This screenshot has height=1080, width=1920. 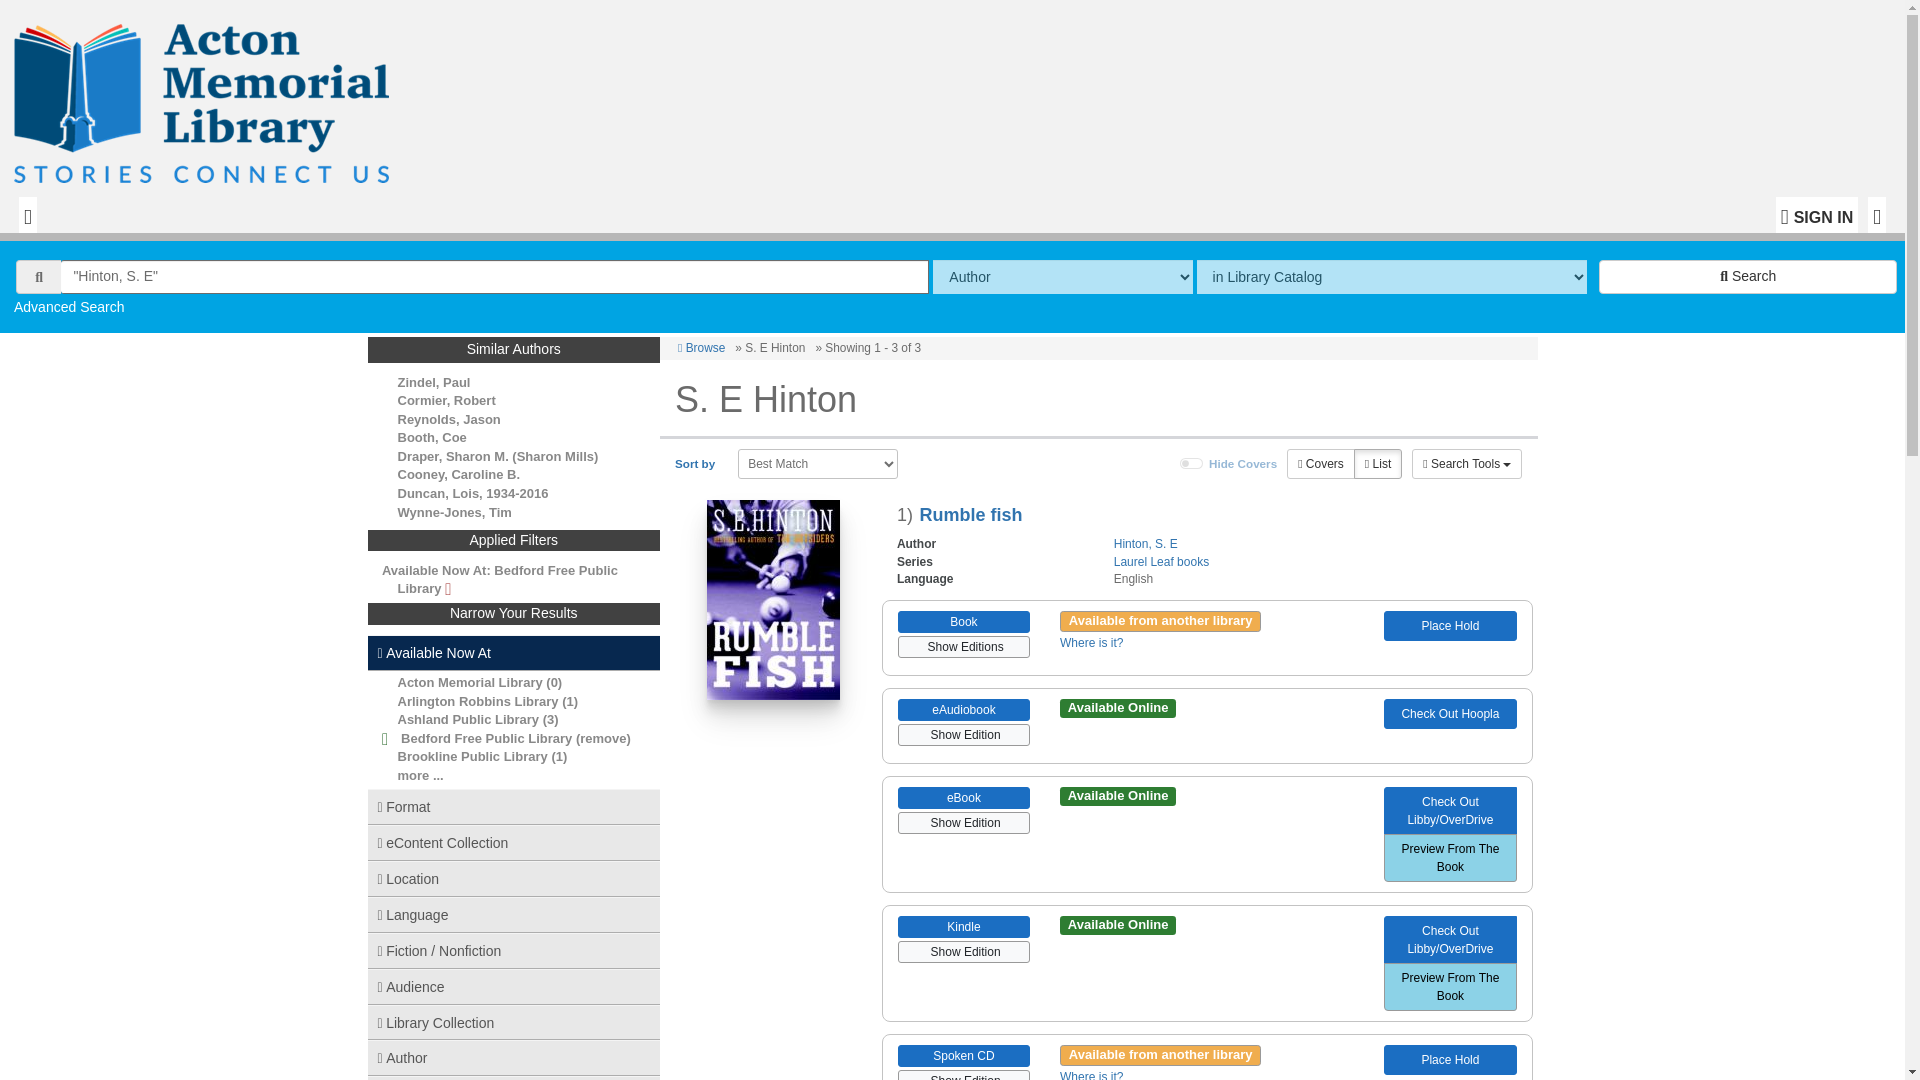 What do you see at coordinates (1192, 463) in the screenshot?
I see `on` at bounding box center [1192, 463].